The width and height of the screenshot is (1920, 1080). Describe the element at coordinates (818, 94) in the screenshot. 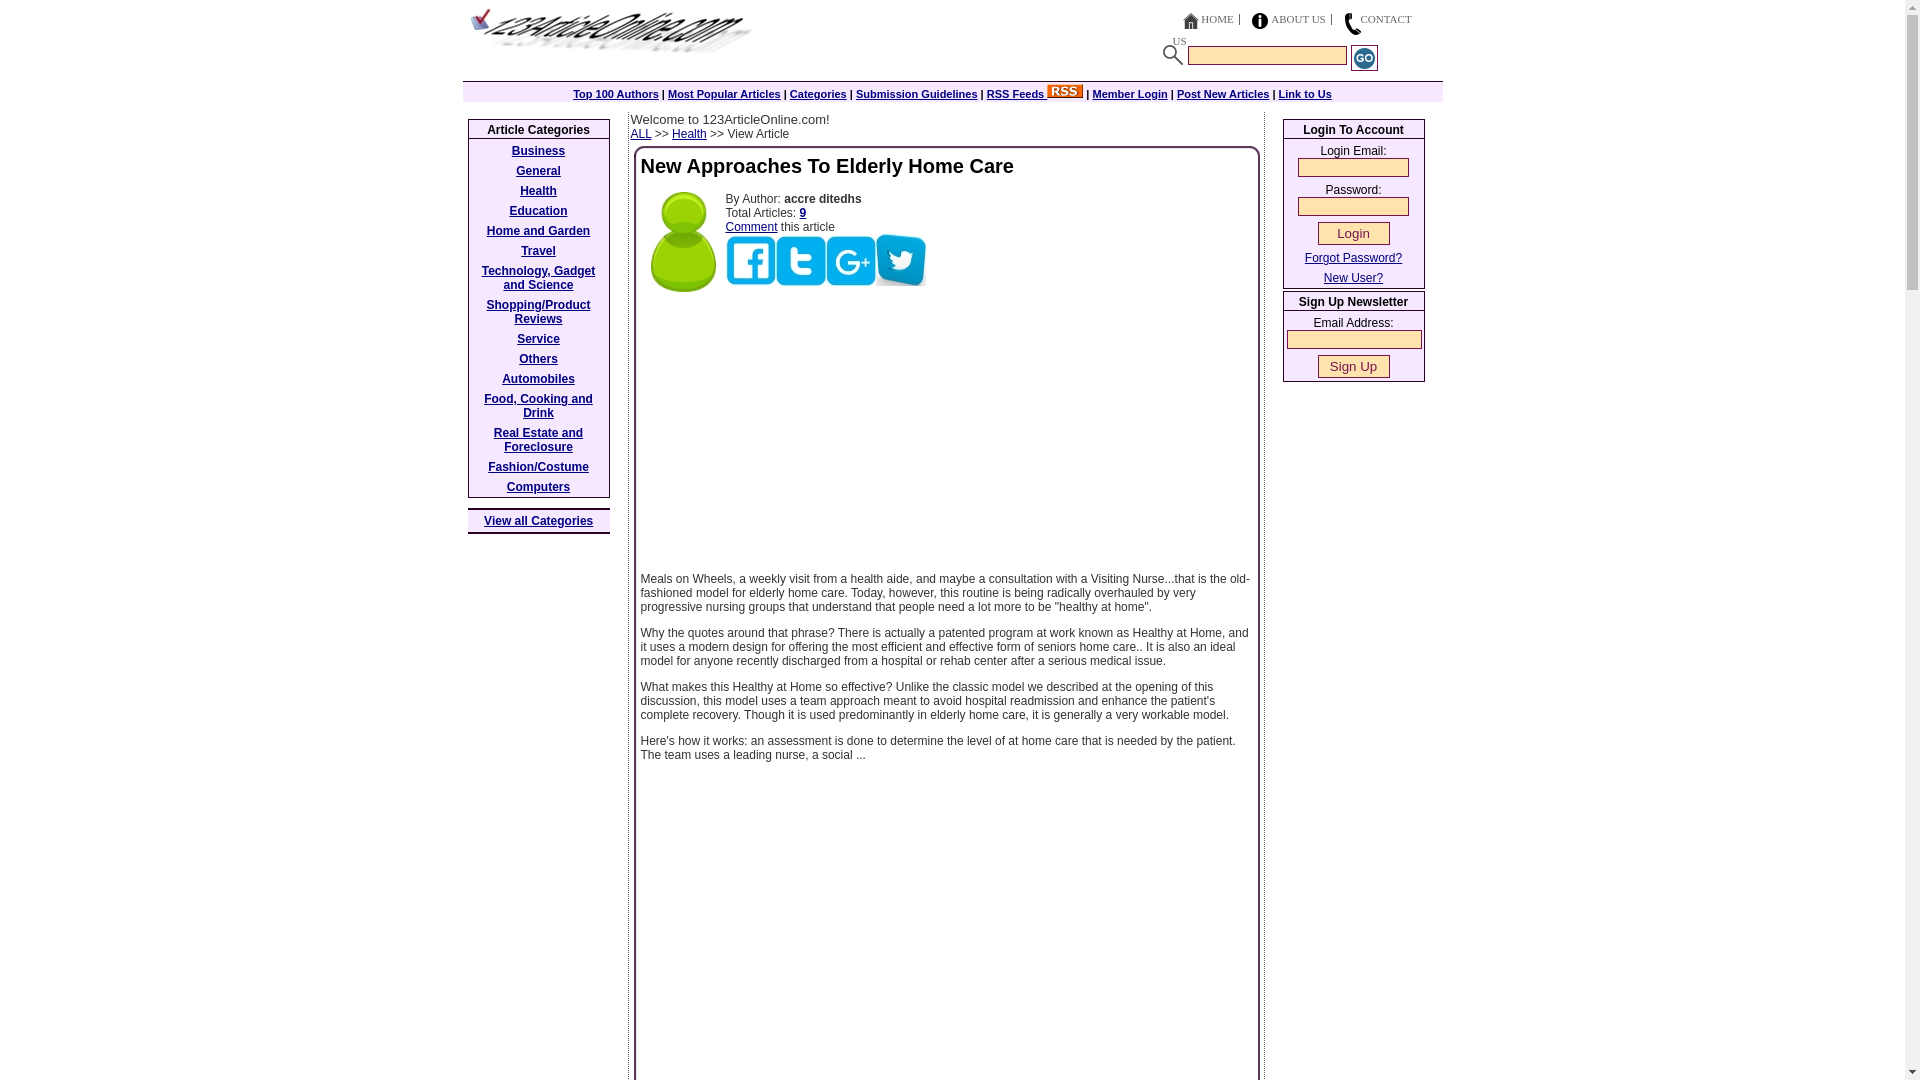

I see `Categories` at that location.